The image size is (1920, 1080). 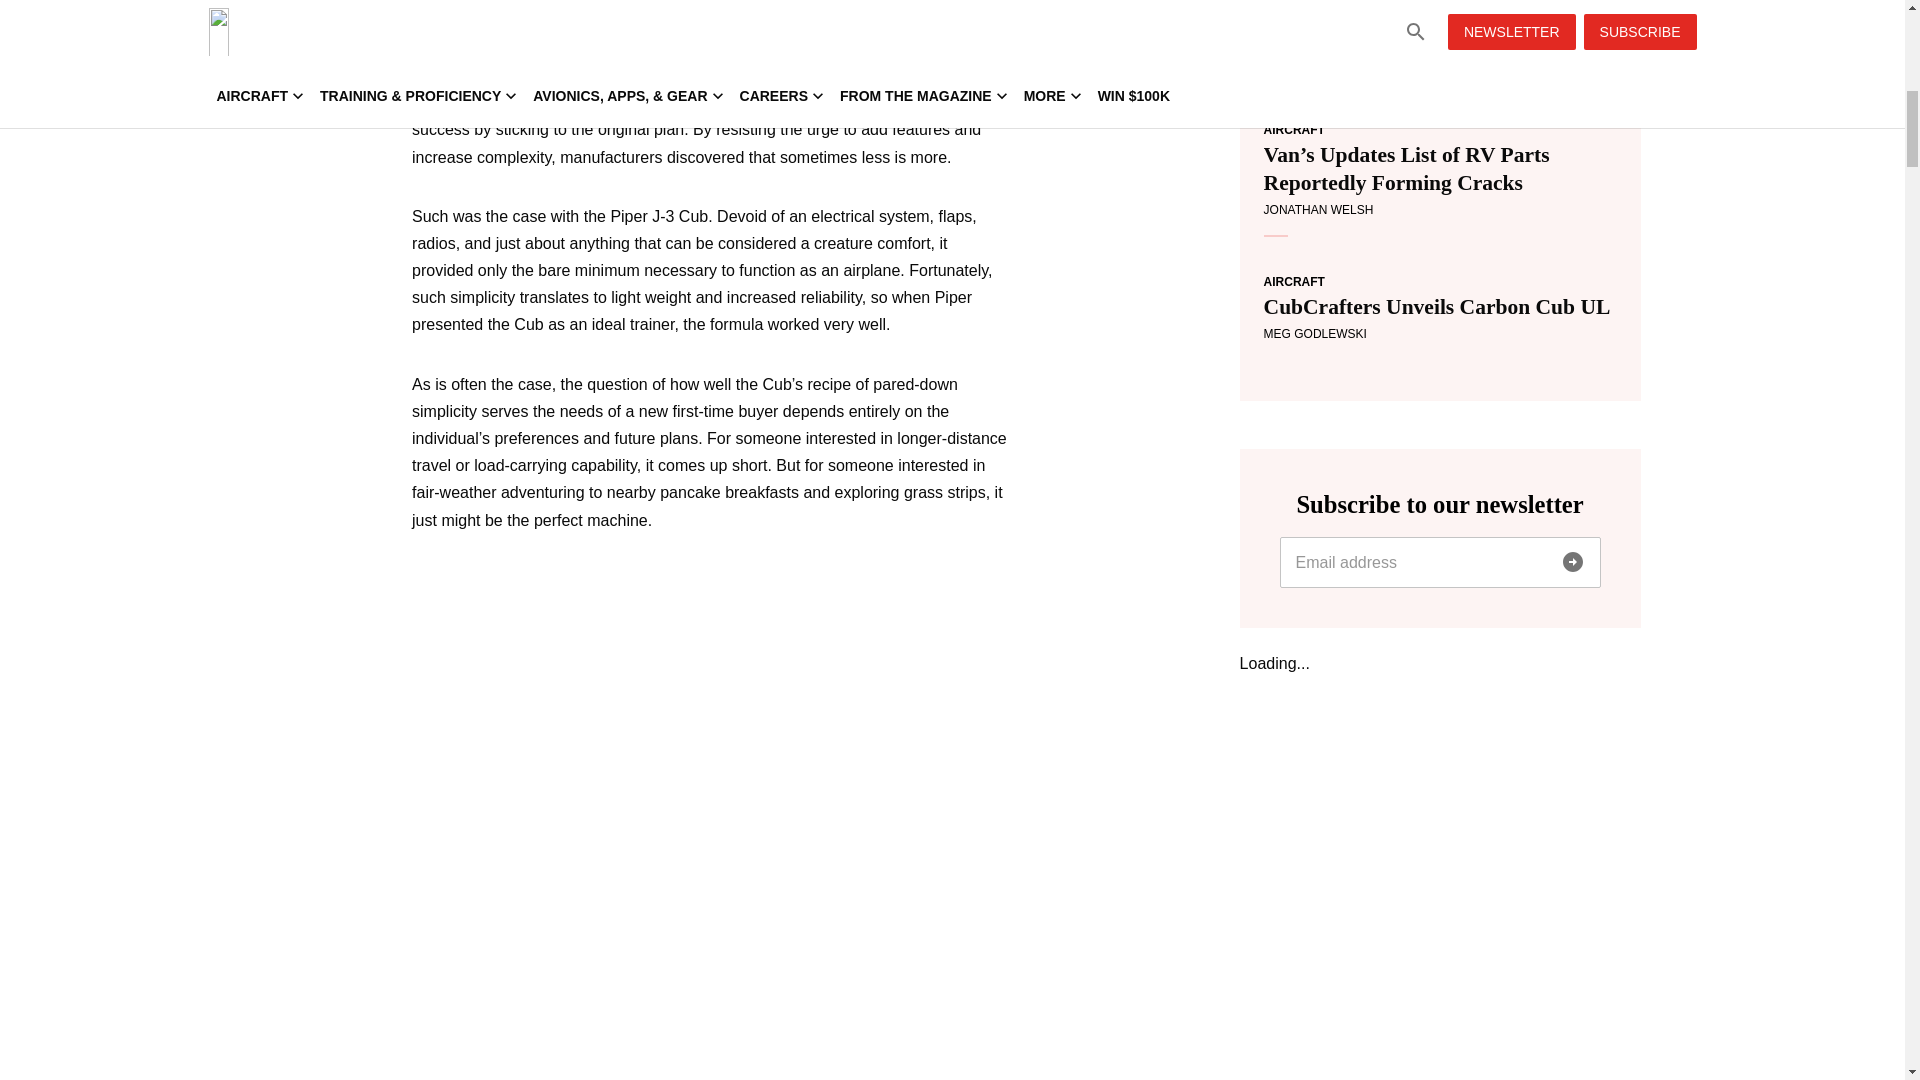 What do you see at coordinates (1315, 334) in the screenshot?
I see `MEG GODLEWSKI` at bounding box center [1315, 334].